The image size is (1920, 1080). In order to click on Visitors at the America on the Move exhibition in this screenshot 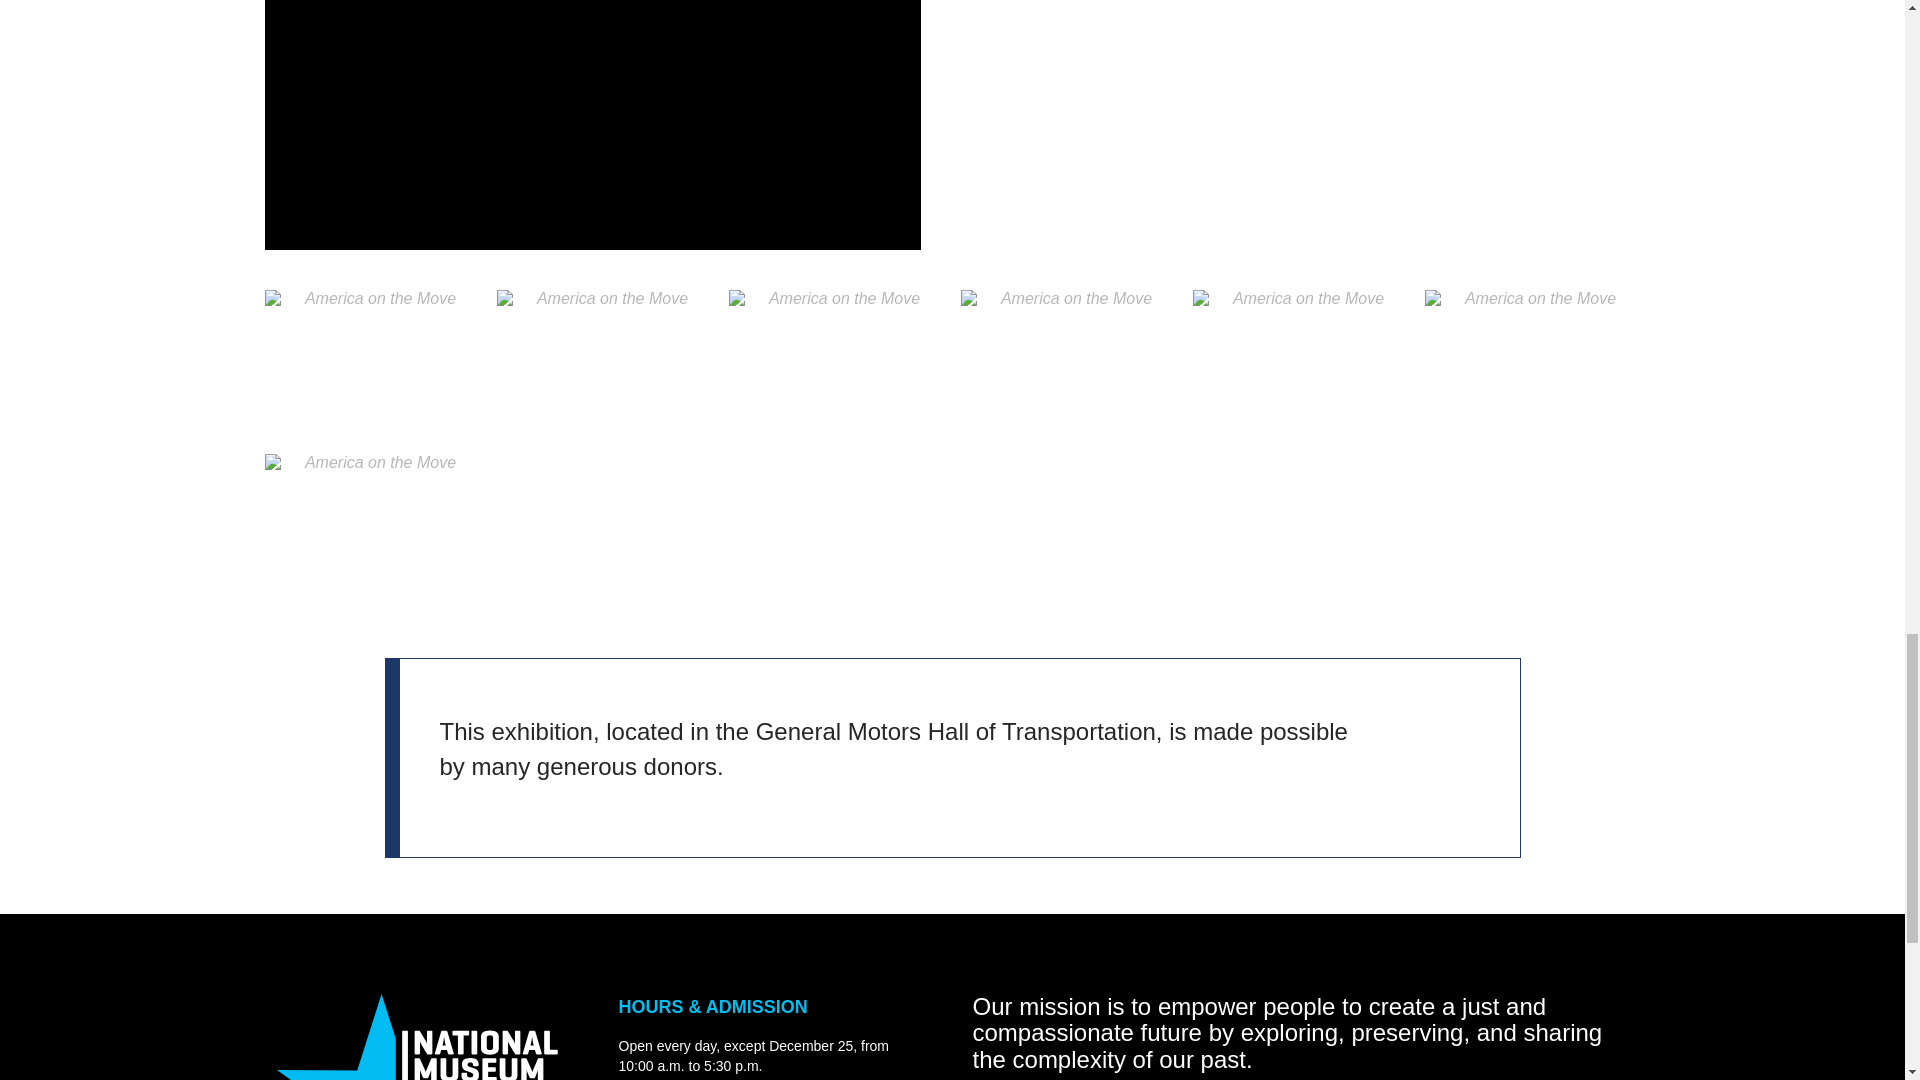, I will do `click(1532, 364)`.